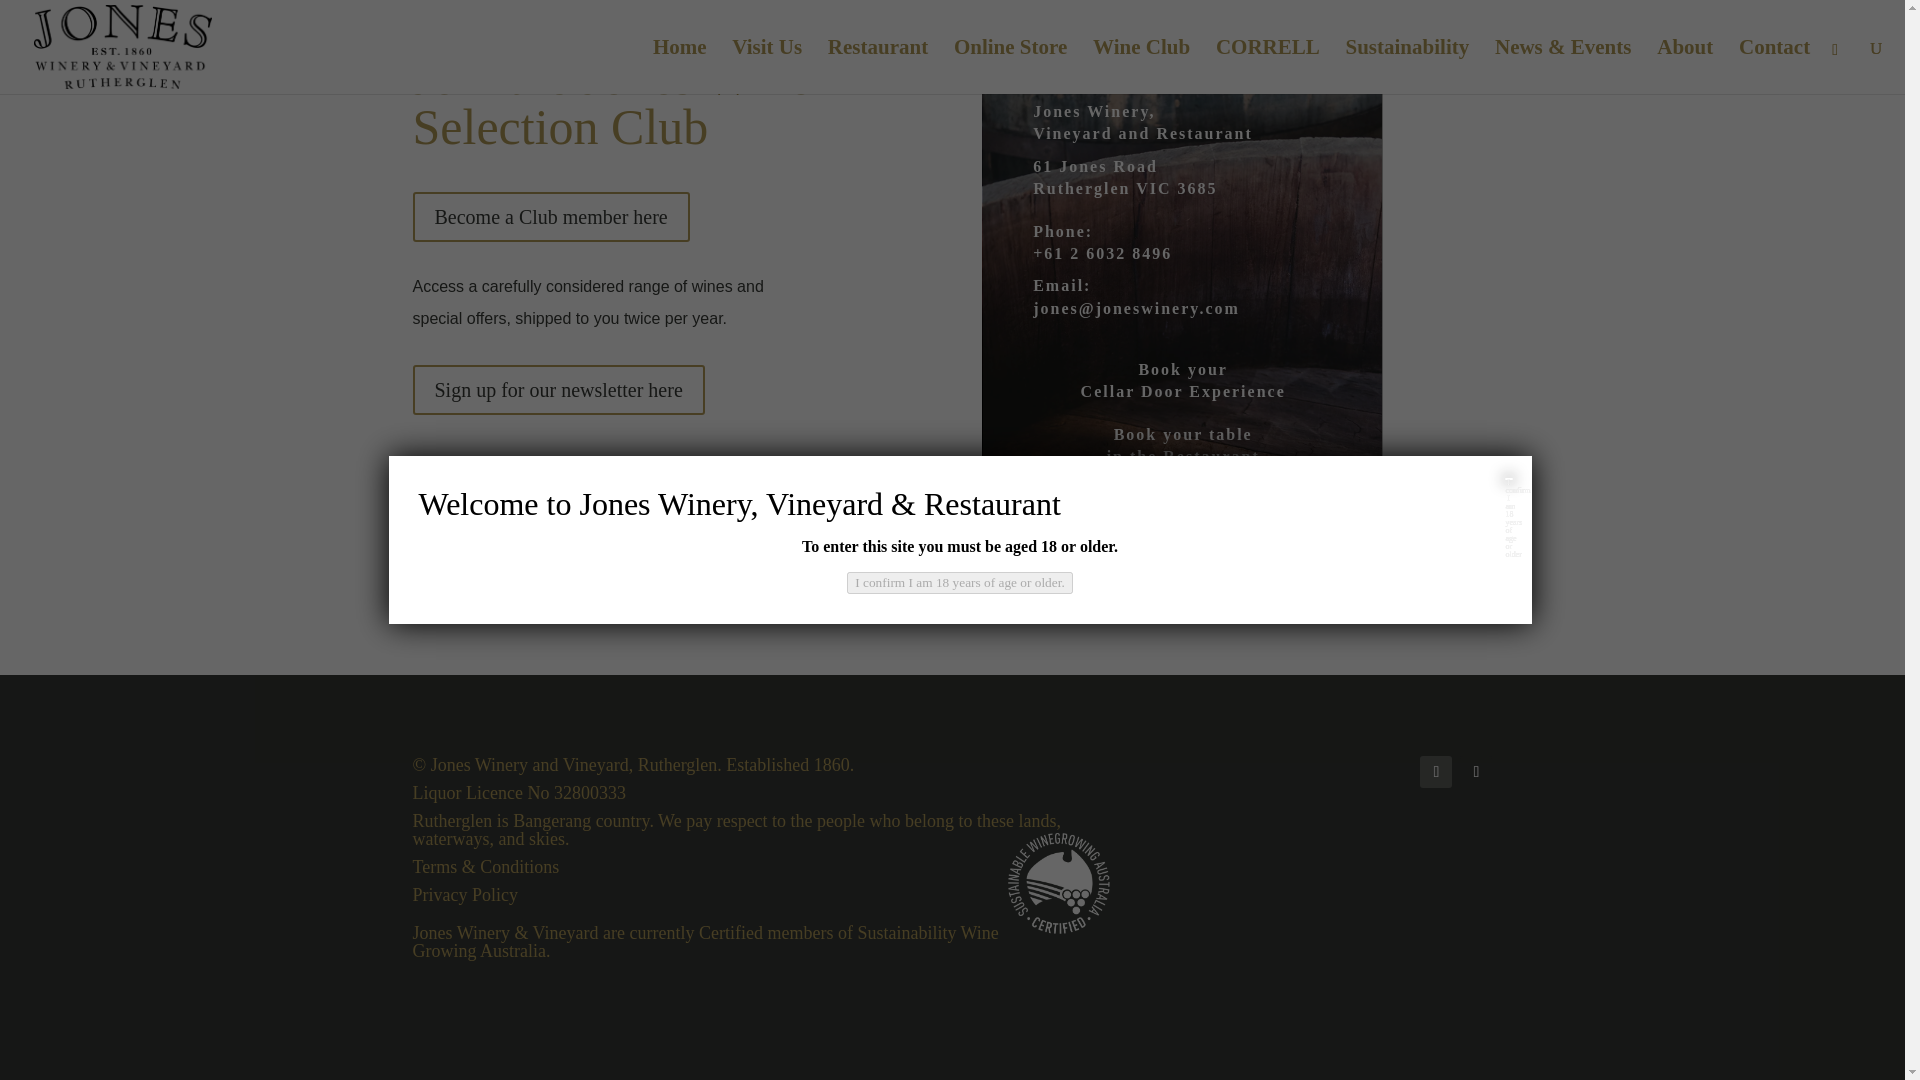  What do you see at coordinates (1475, 772) in the screenshot?
I see `Follow on Instagram` at bounding box center [1475, 772].